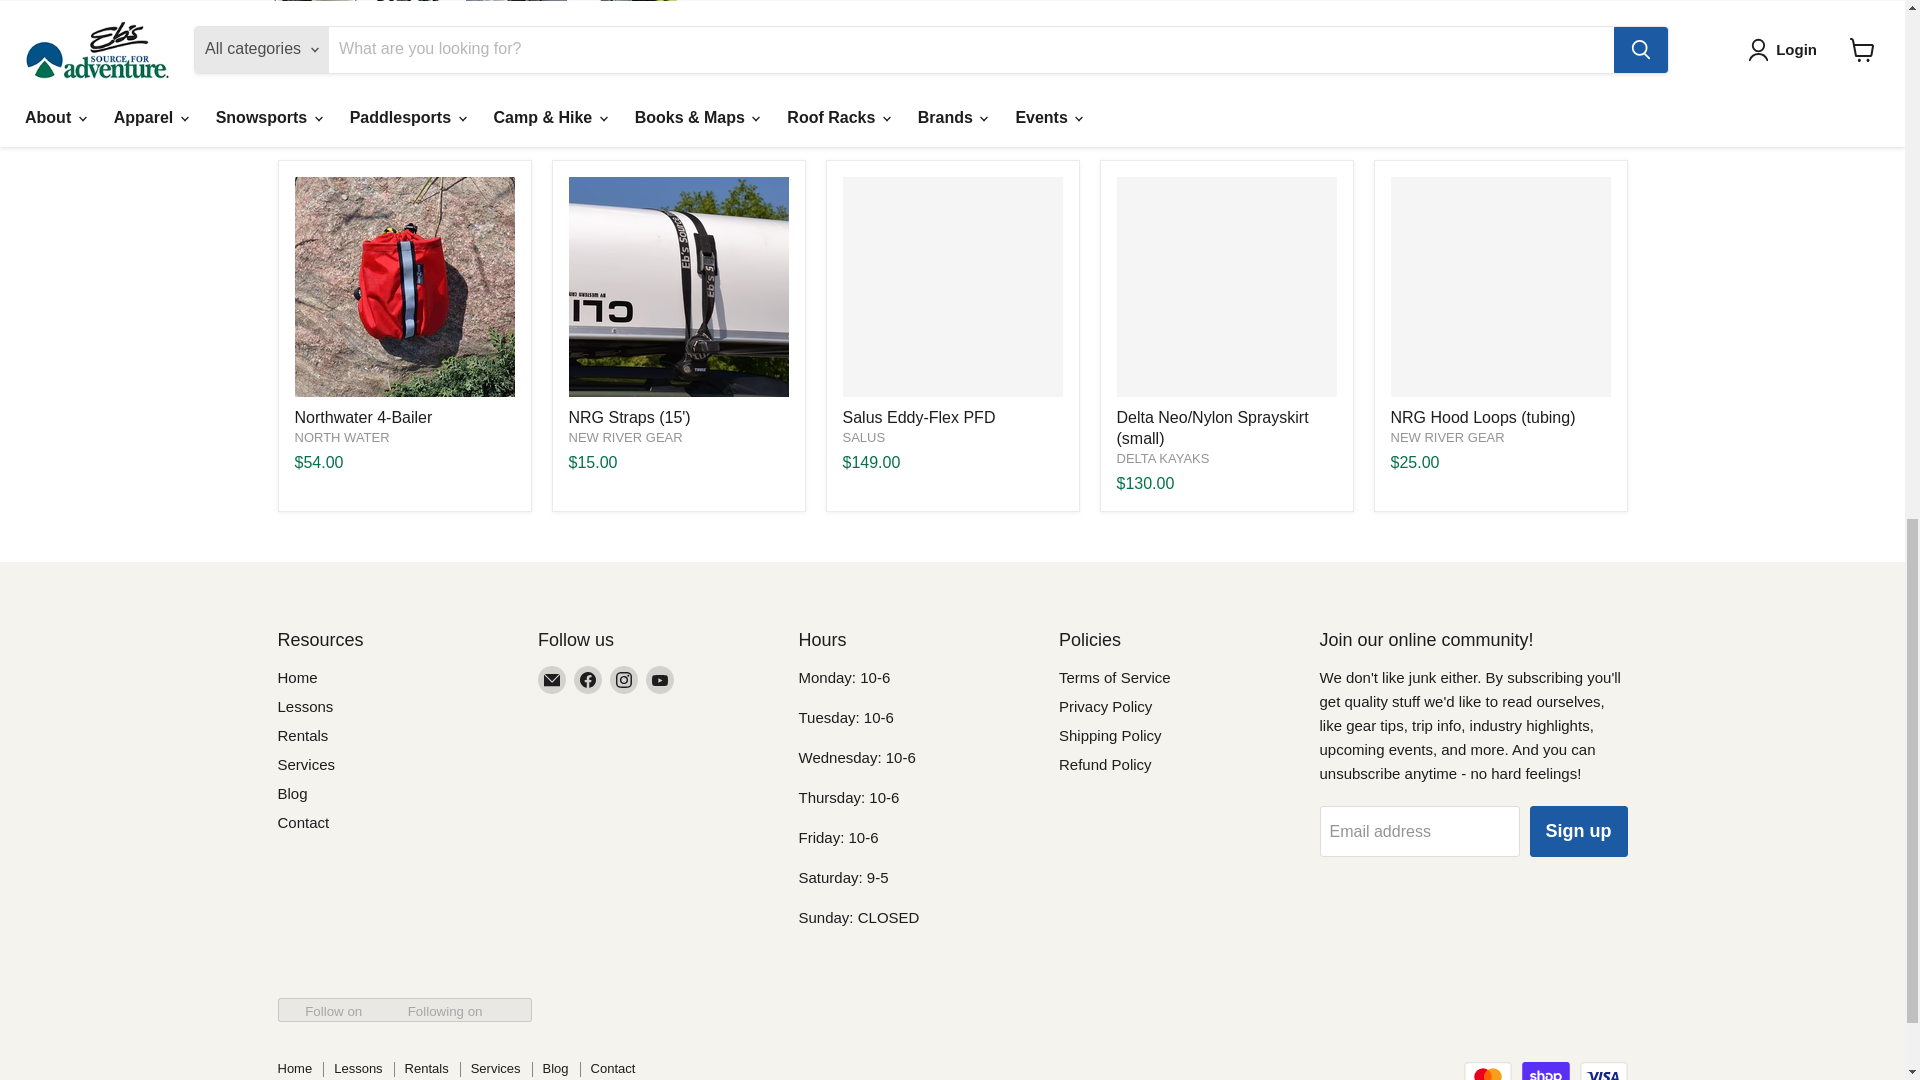  What do you see at coordinates (624, 436) in the screenshot?
I see `NEW RIVER GEAR` at bounding box center [624, 436].